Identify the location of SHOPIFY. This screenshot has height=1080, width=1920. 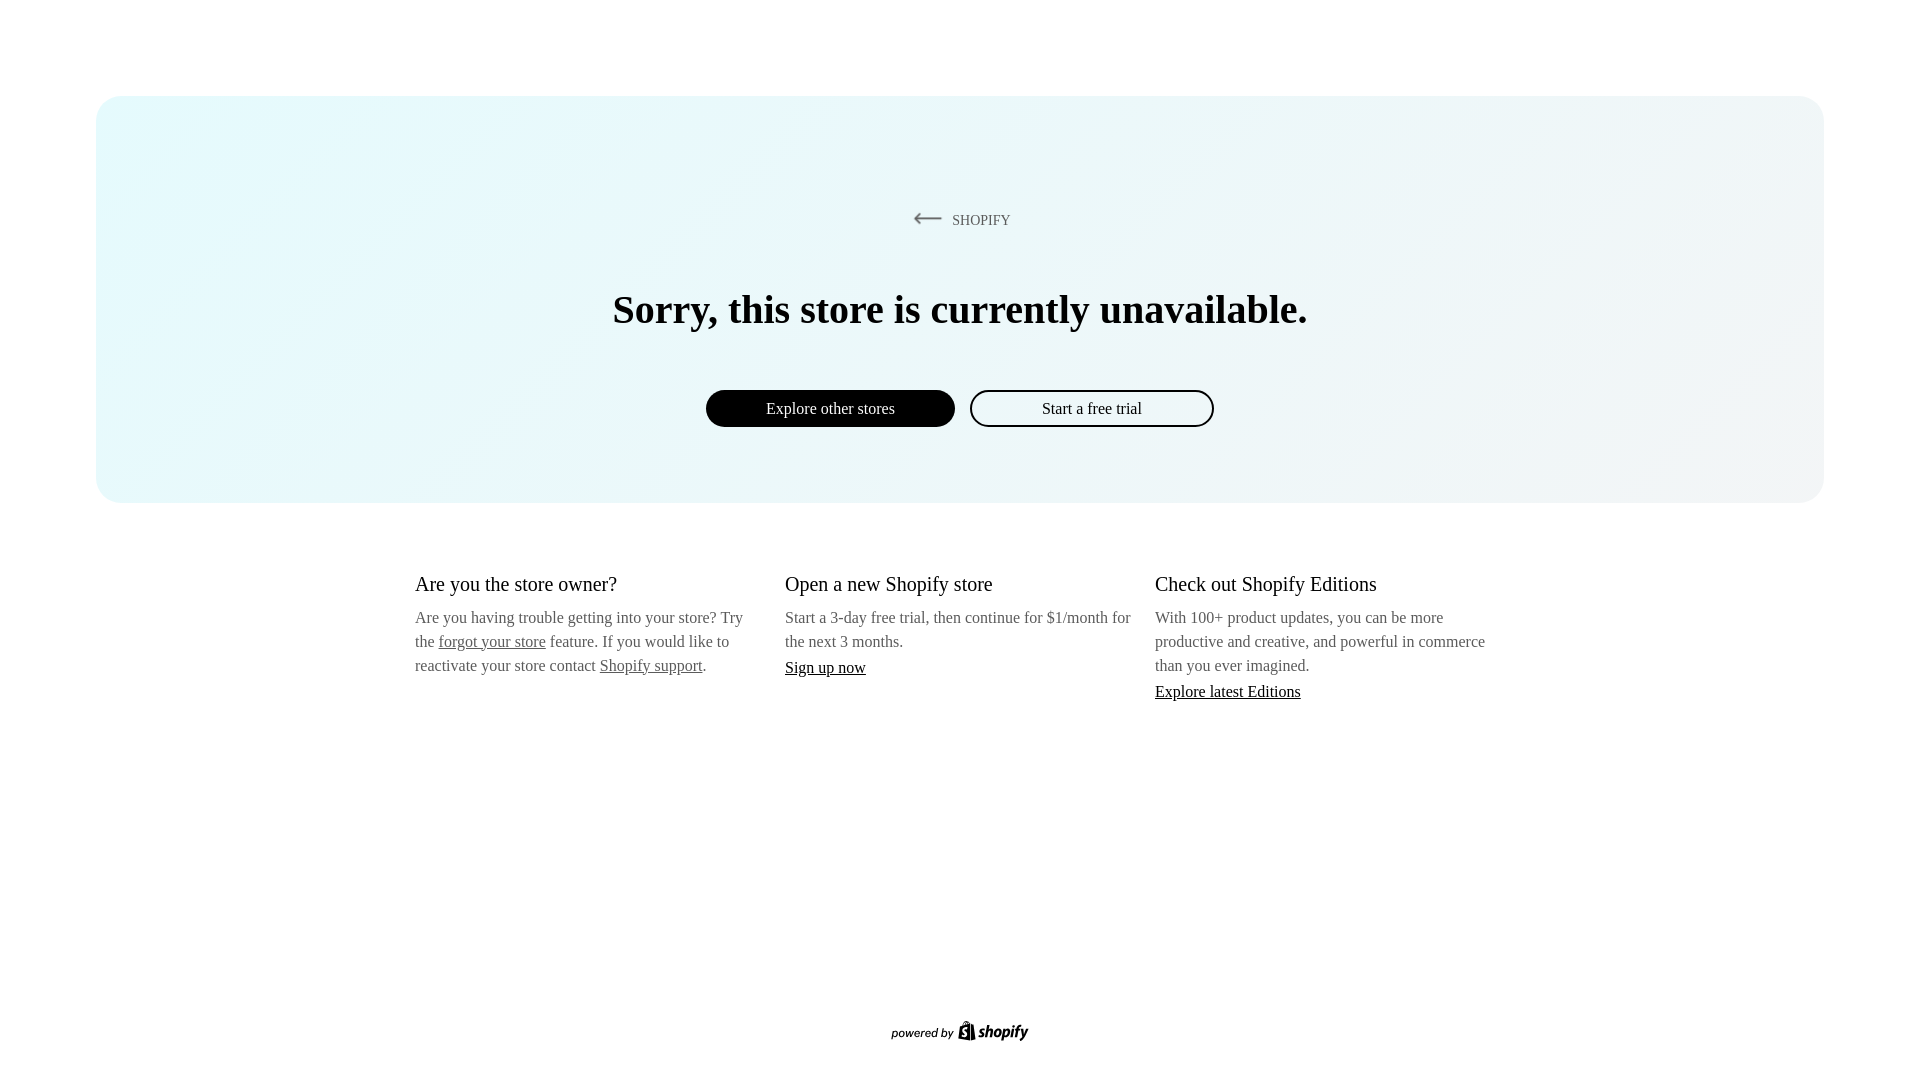
(958, 219).